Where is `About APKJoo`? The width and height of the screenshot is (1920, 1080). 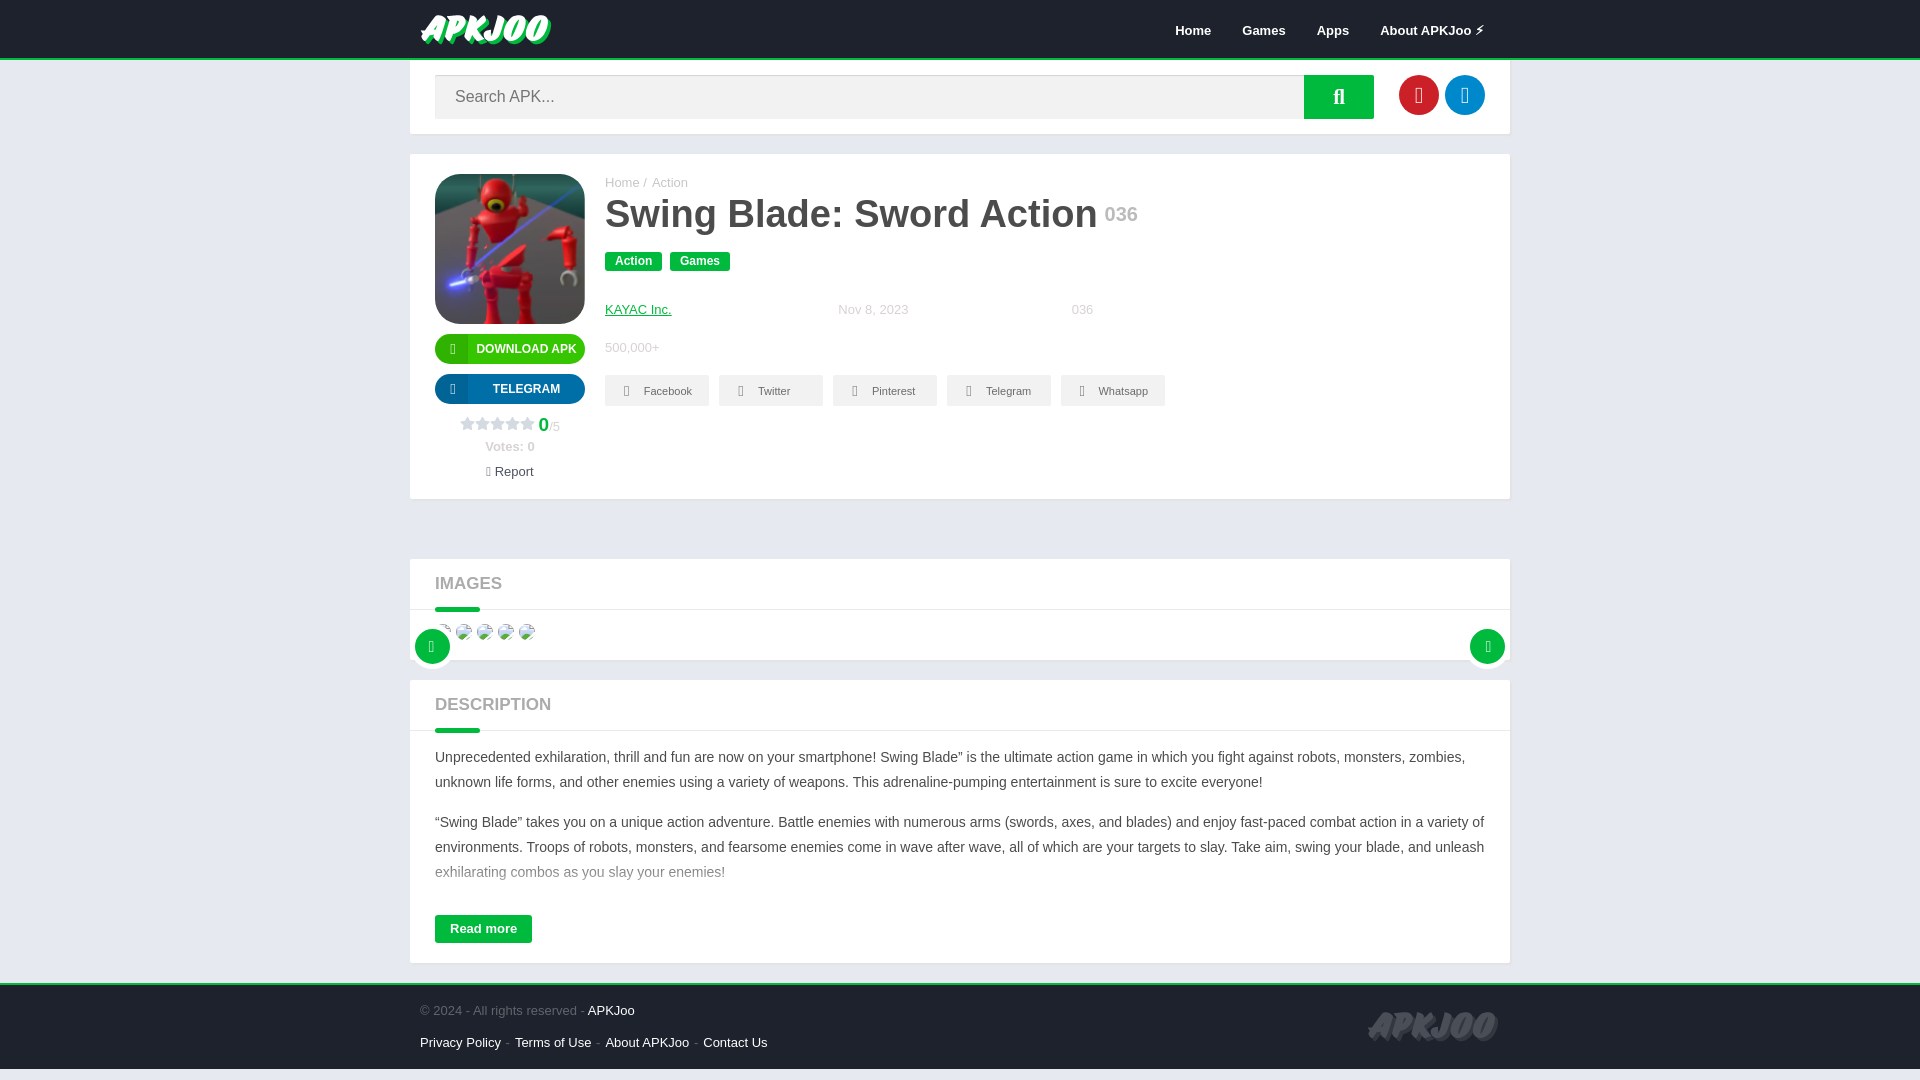
About APKJoo is located at coordinates (646, 1042).